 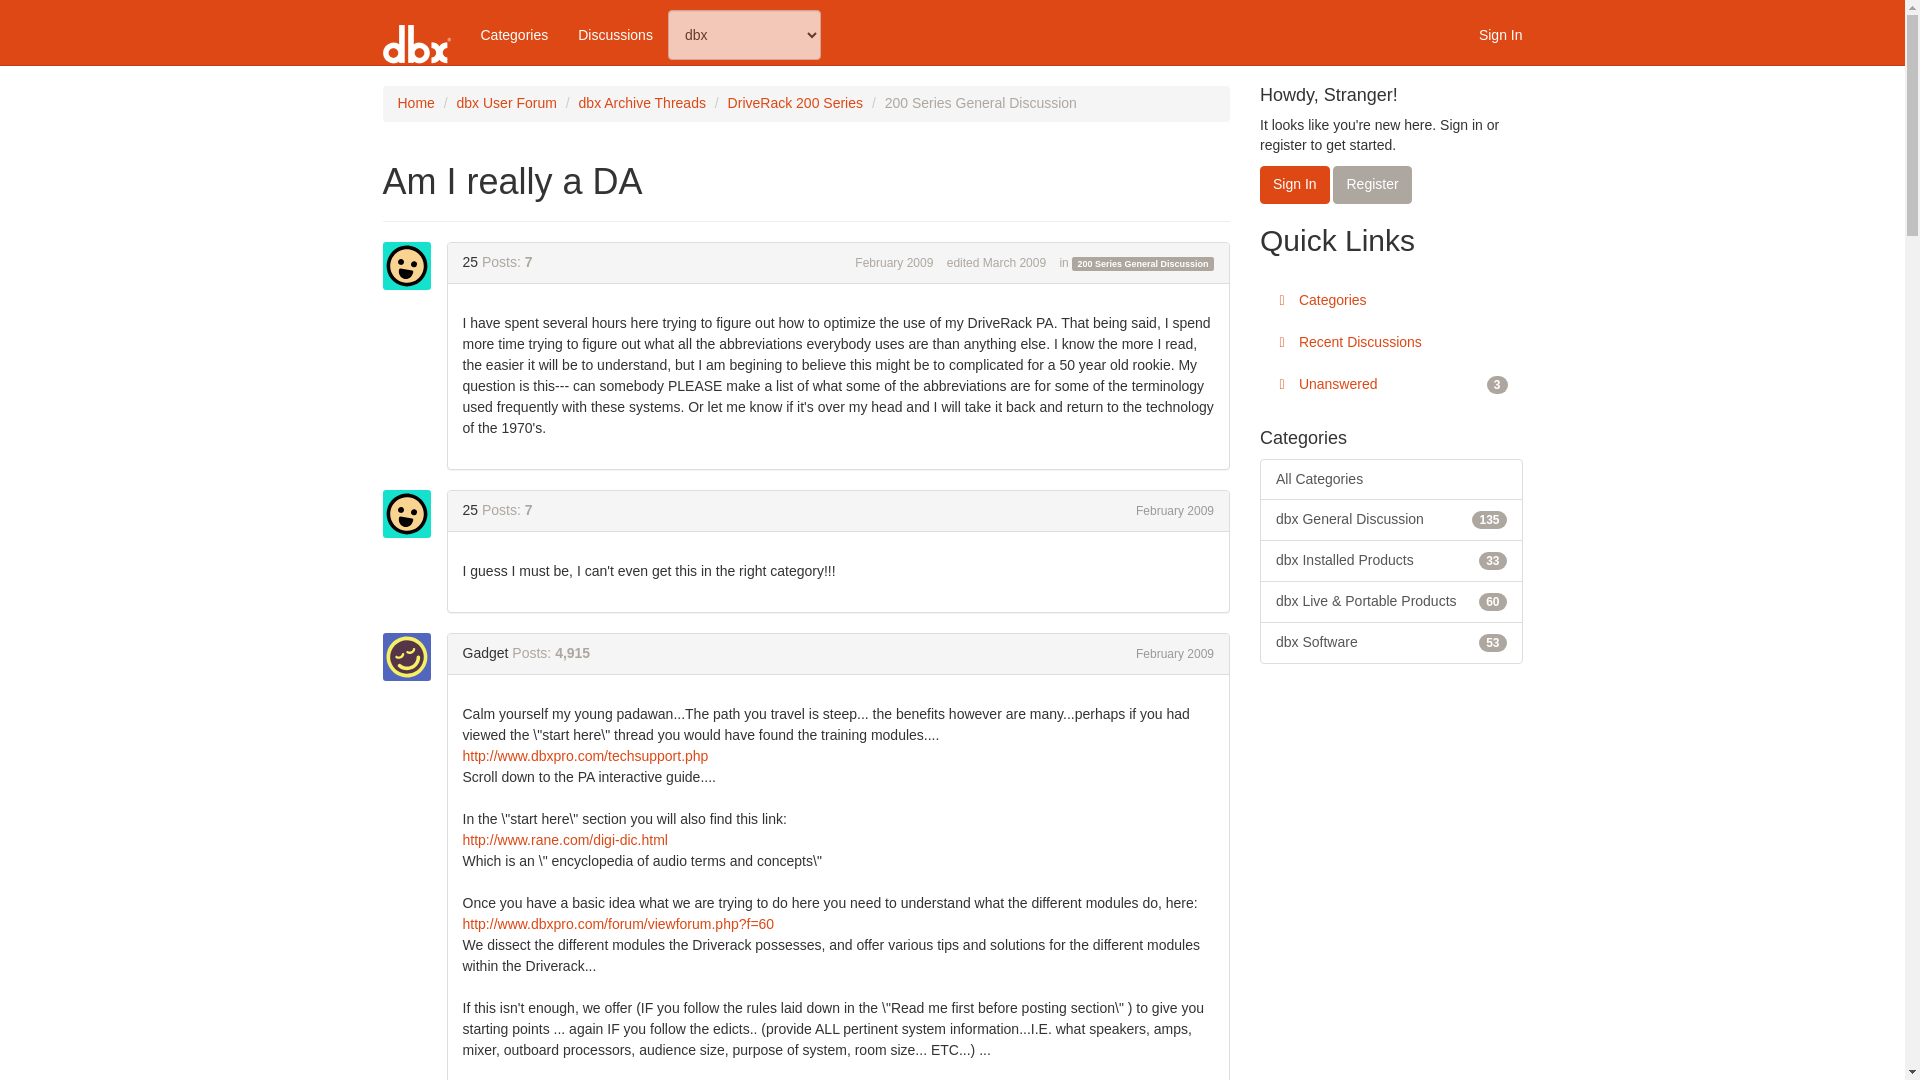 I want to click on Gadget, so click(x=485, y=652).